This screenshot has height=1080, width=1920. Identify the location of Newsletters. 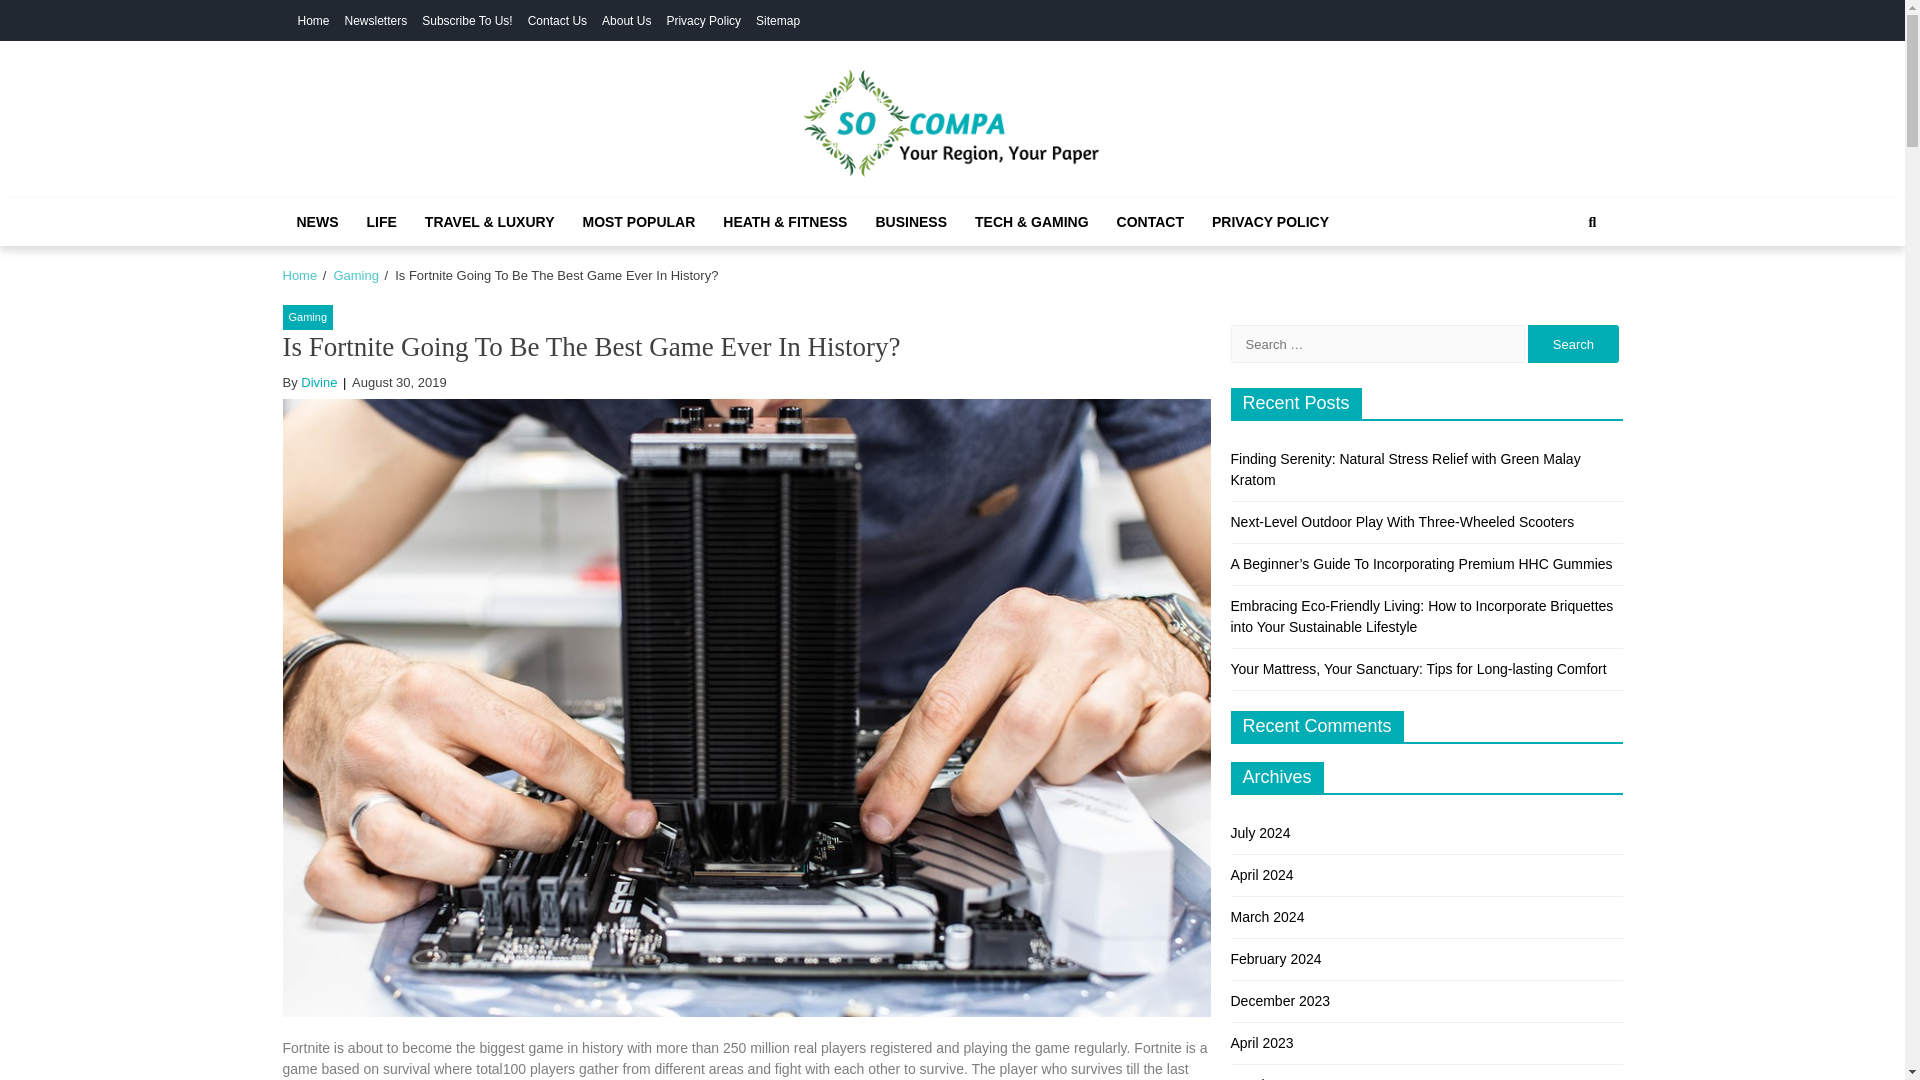
(376, 21).